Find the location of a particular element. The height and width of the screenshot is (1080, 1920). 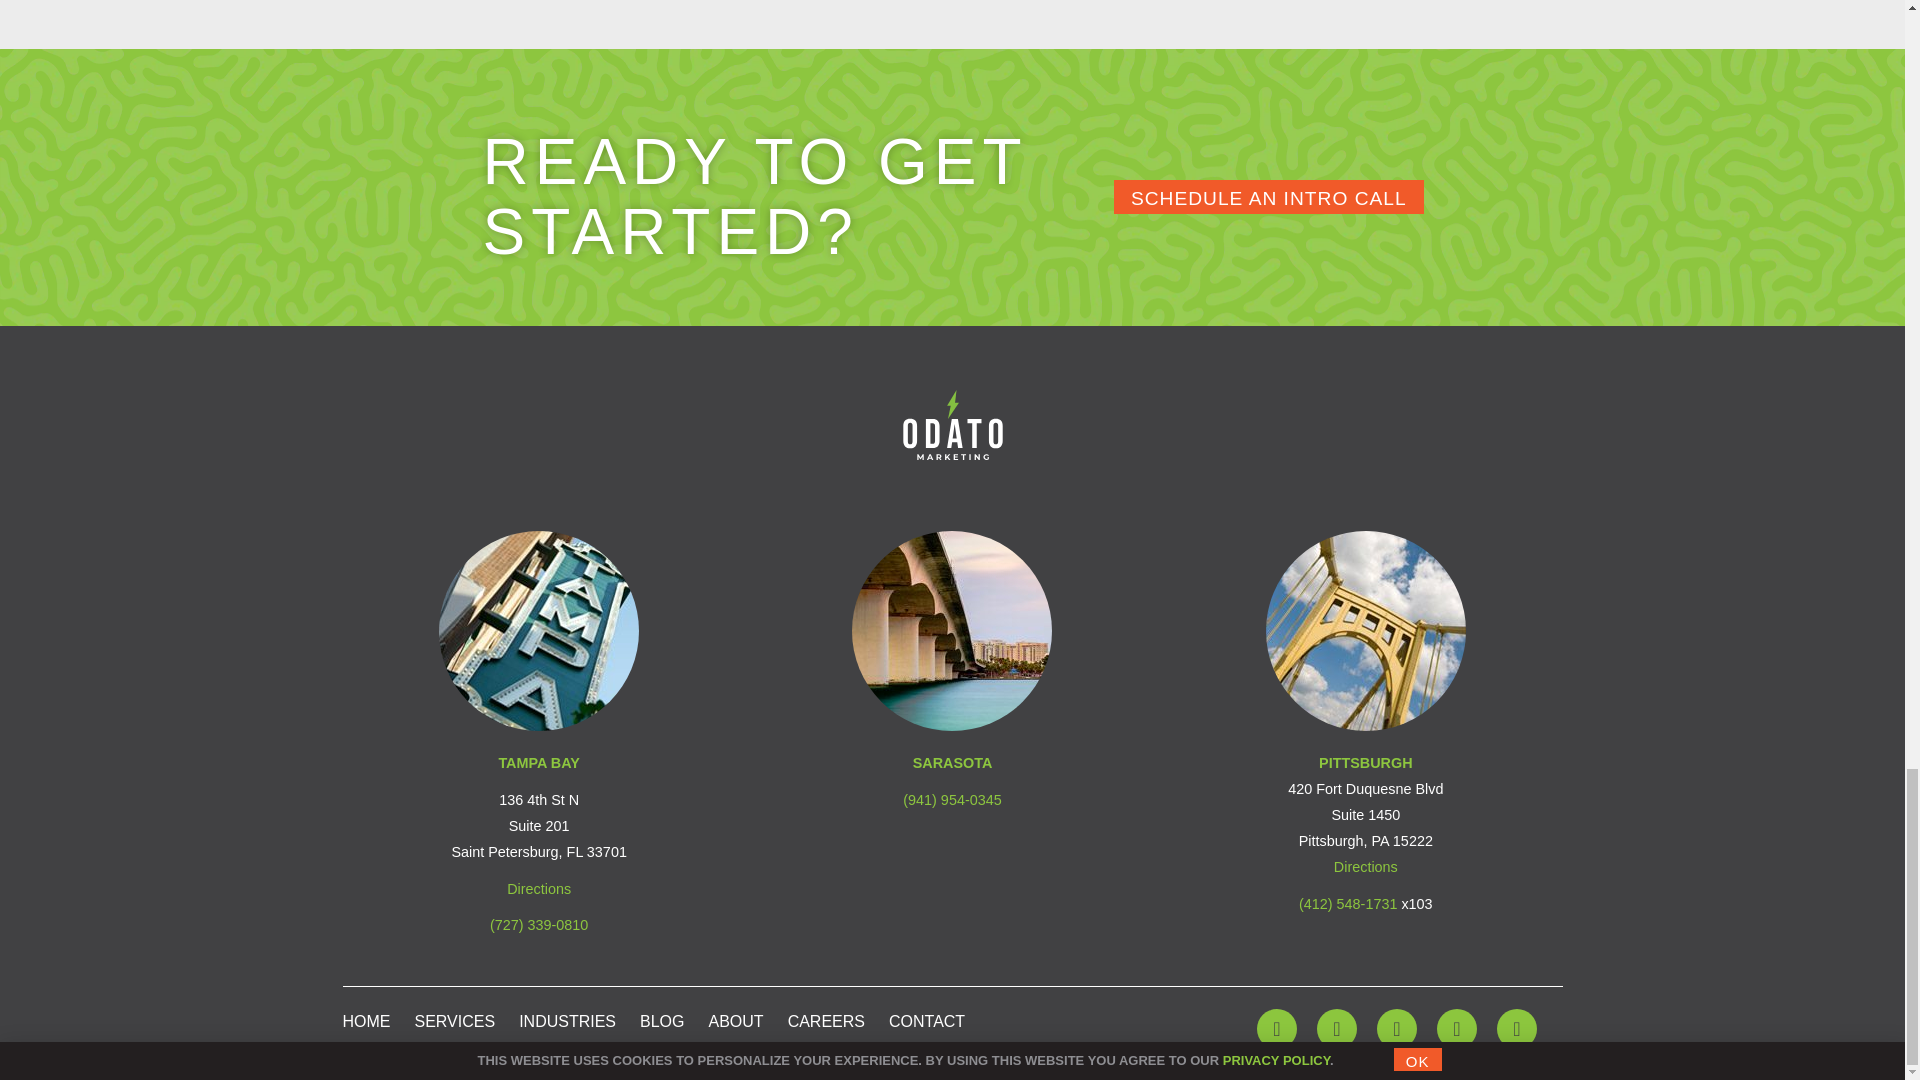

SARASOTA is located at coordinates (952, 762).